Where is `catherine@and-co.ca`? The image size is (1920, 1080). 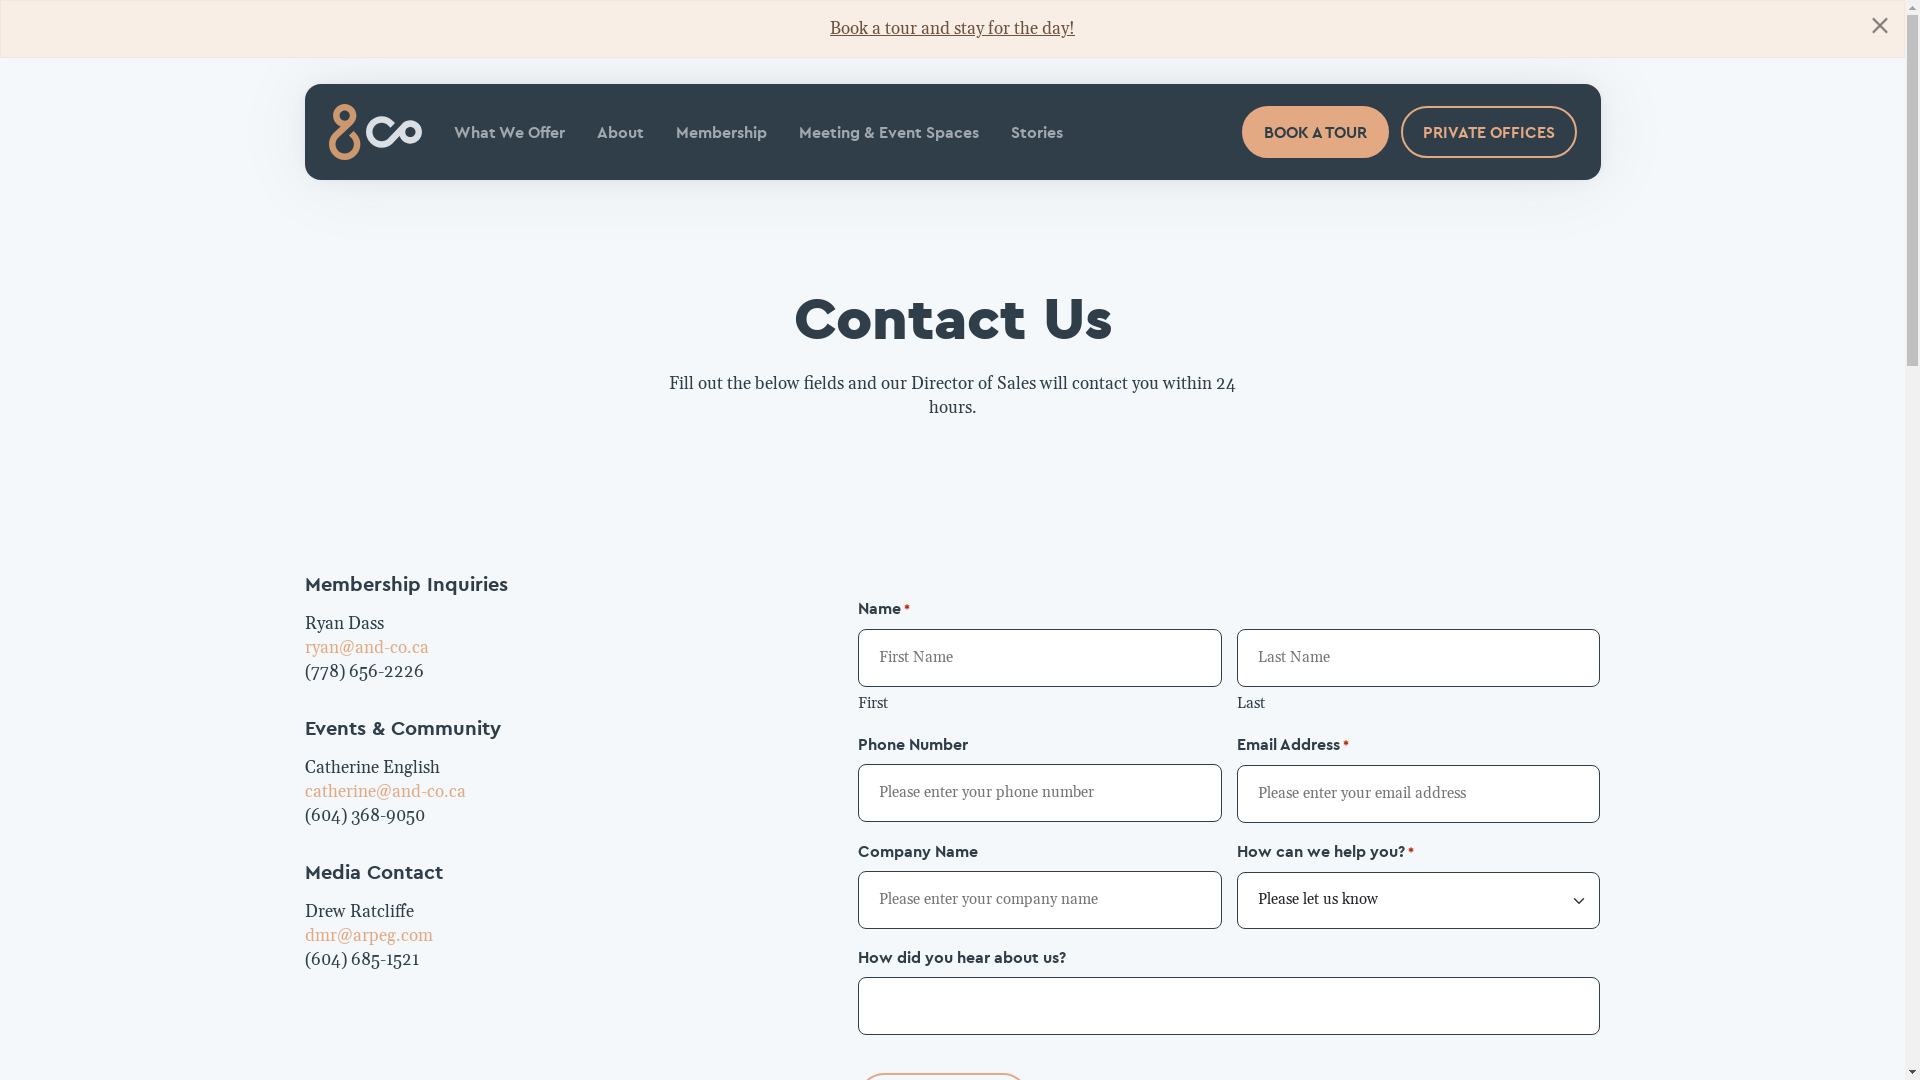
catherine@and-co.ca is located at coordinates (384, 792).